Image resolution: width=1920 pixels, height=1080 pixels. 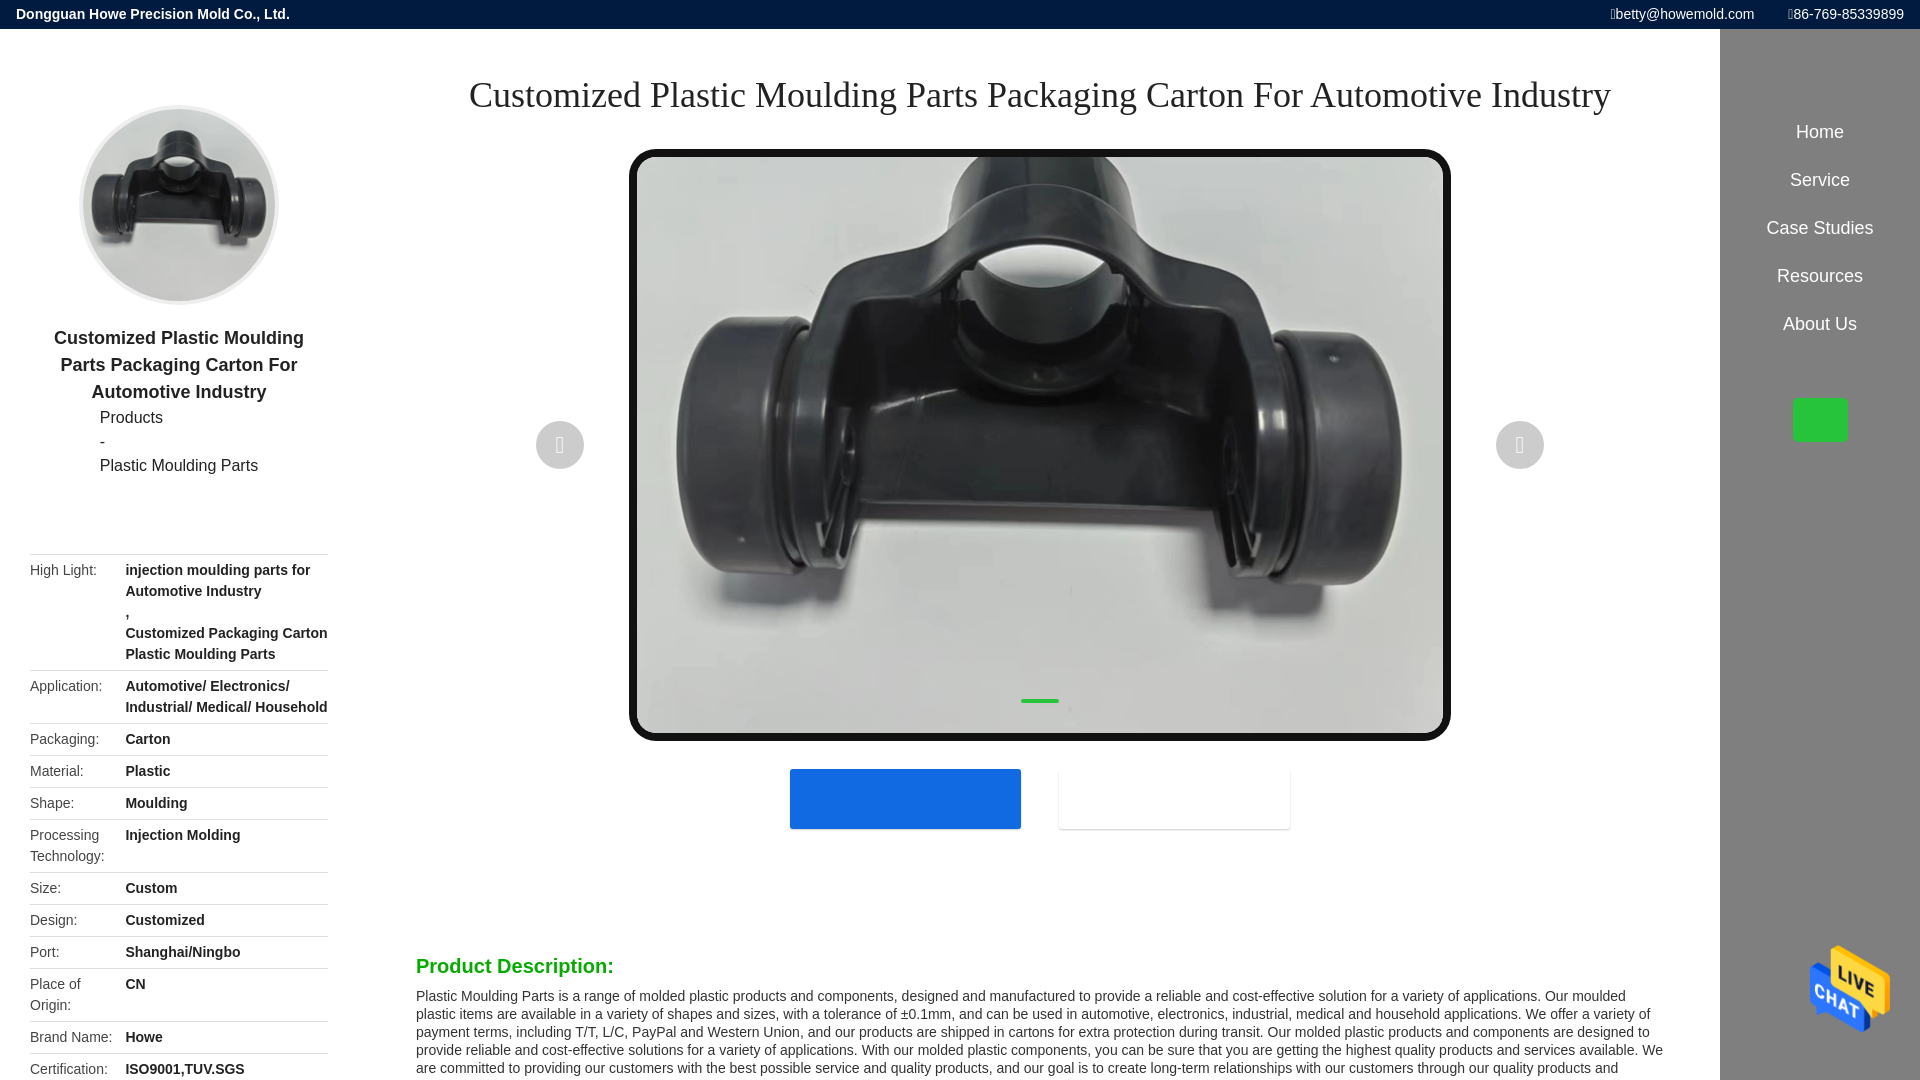 What do you see at coordinates (1820, 132) in the screenshot?
I see `Home` at bounding box center [1820, 132].